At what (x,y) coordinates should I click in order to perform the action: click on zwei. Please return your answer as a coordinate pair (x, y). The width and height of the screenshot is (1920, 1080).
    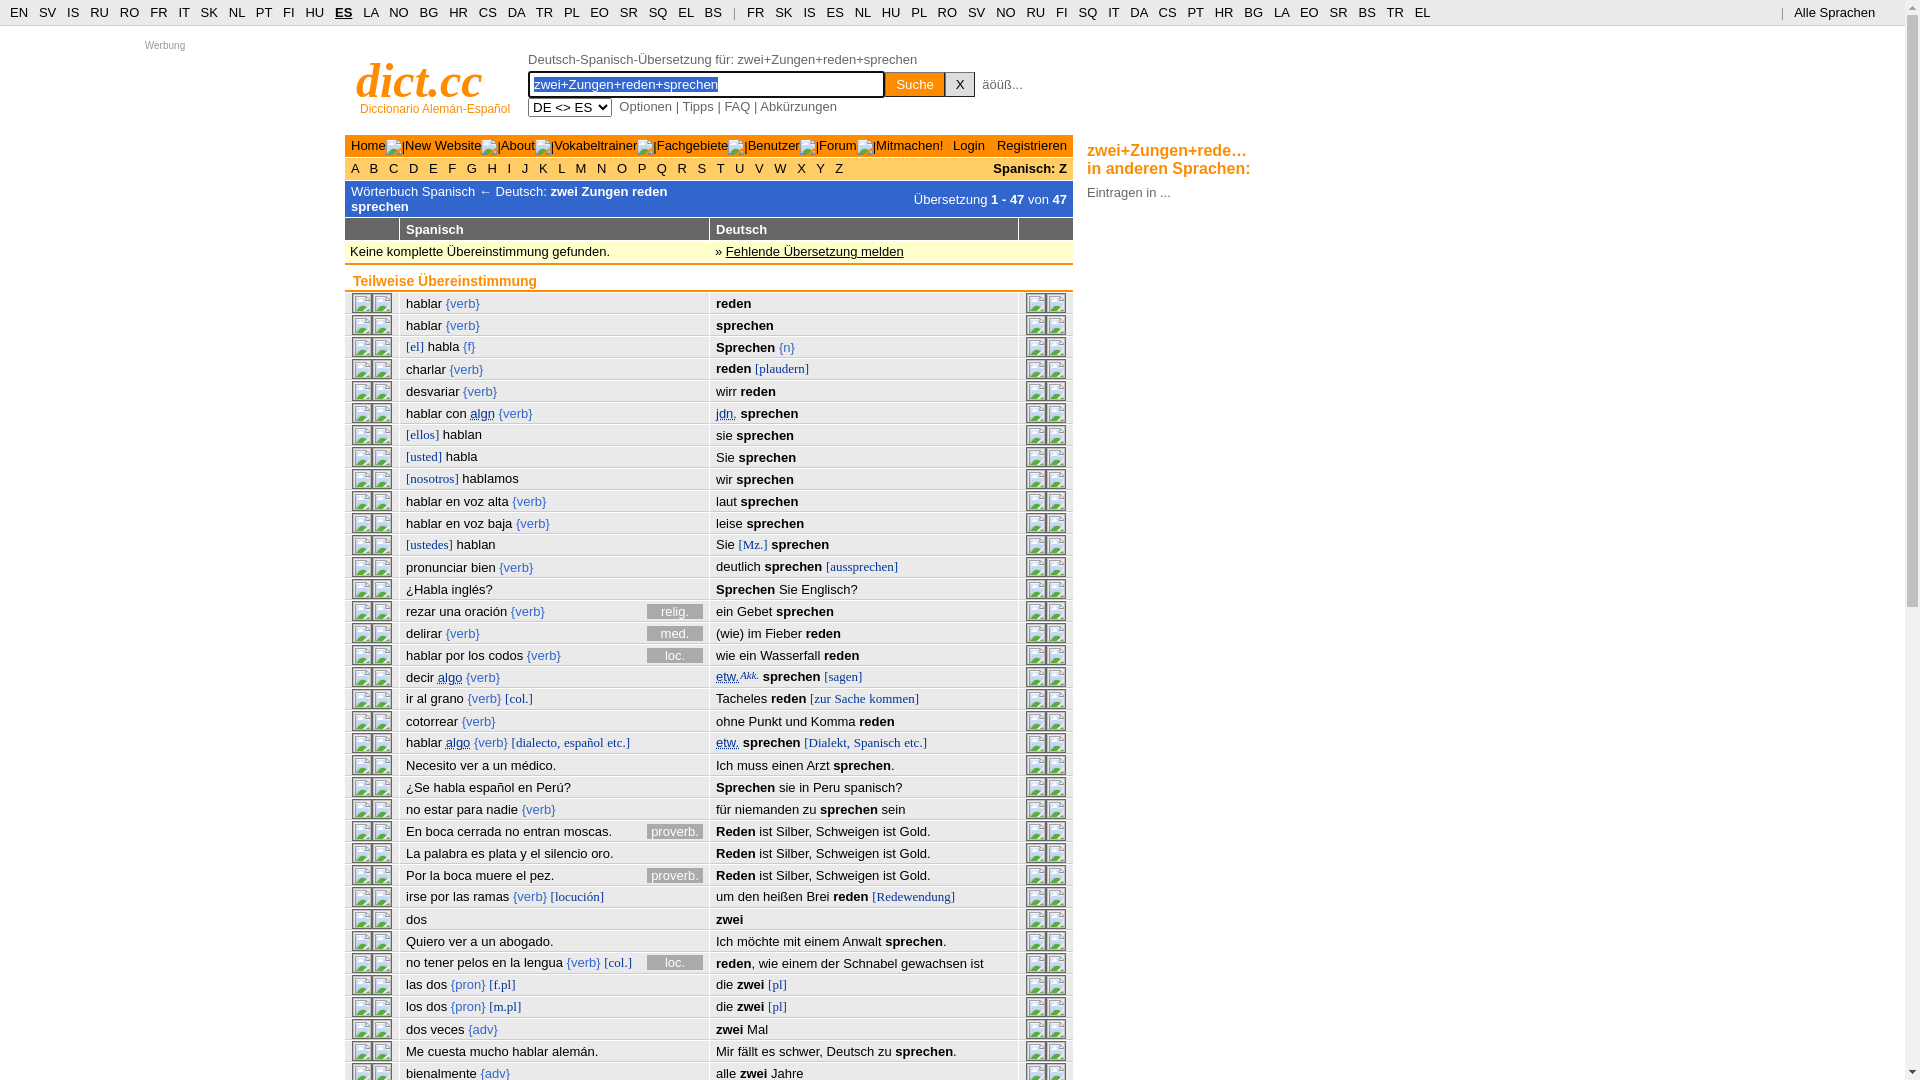
    Looking at the image, I should click on (750, 1006).